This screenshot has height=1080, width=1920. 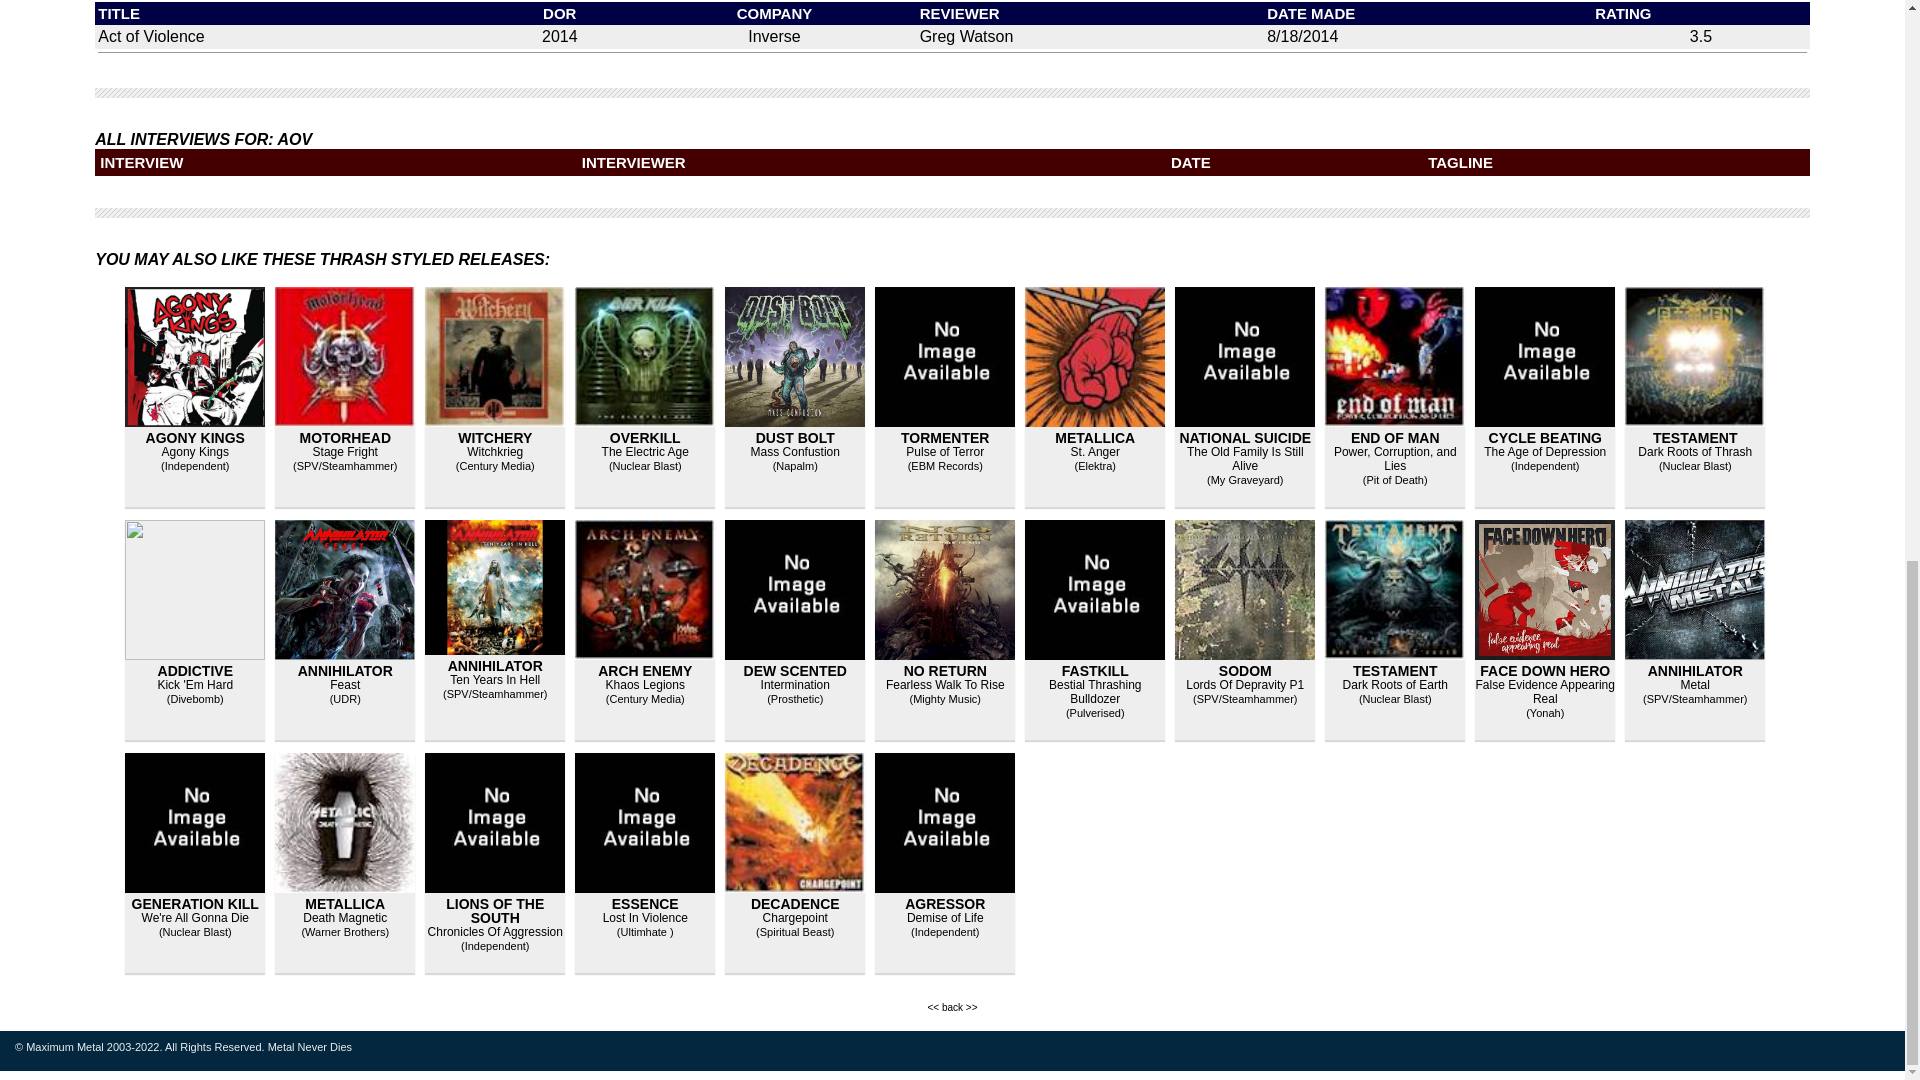 I want to click on Witchkrieg, so click(x=494, y=452).